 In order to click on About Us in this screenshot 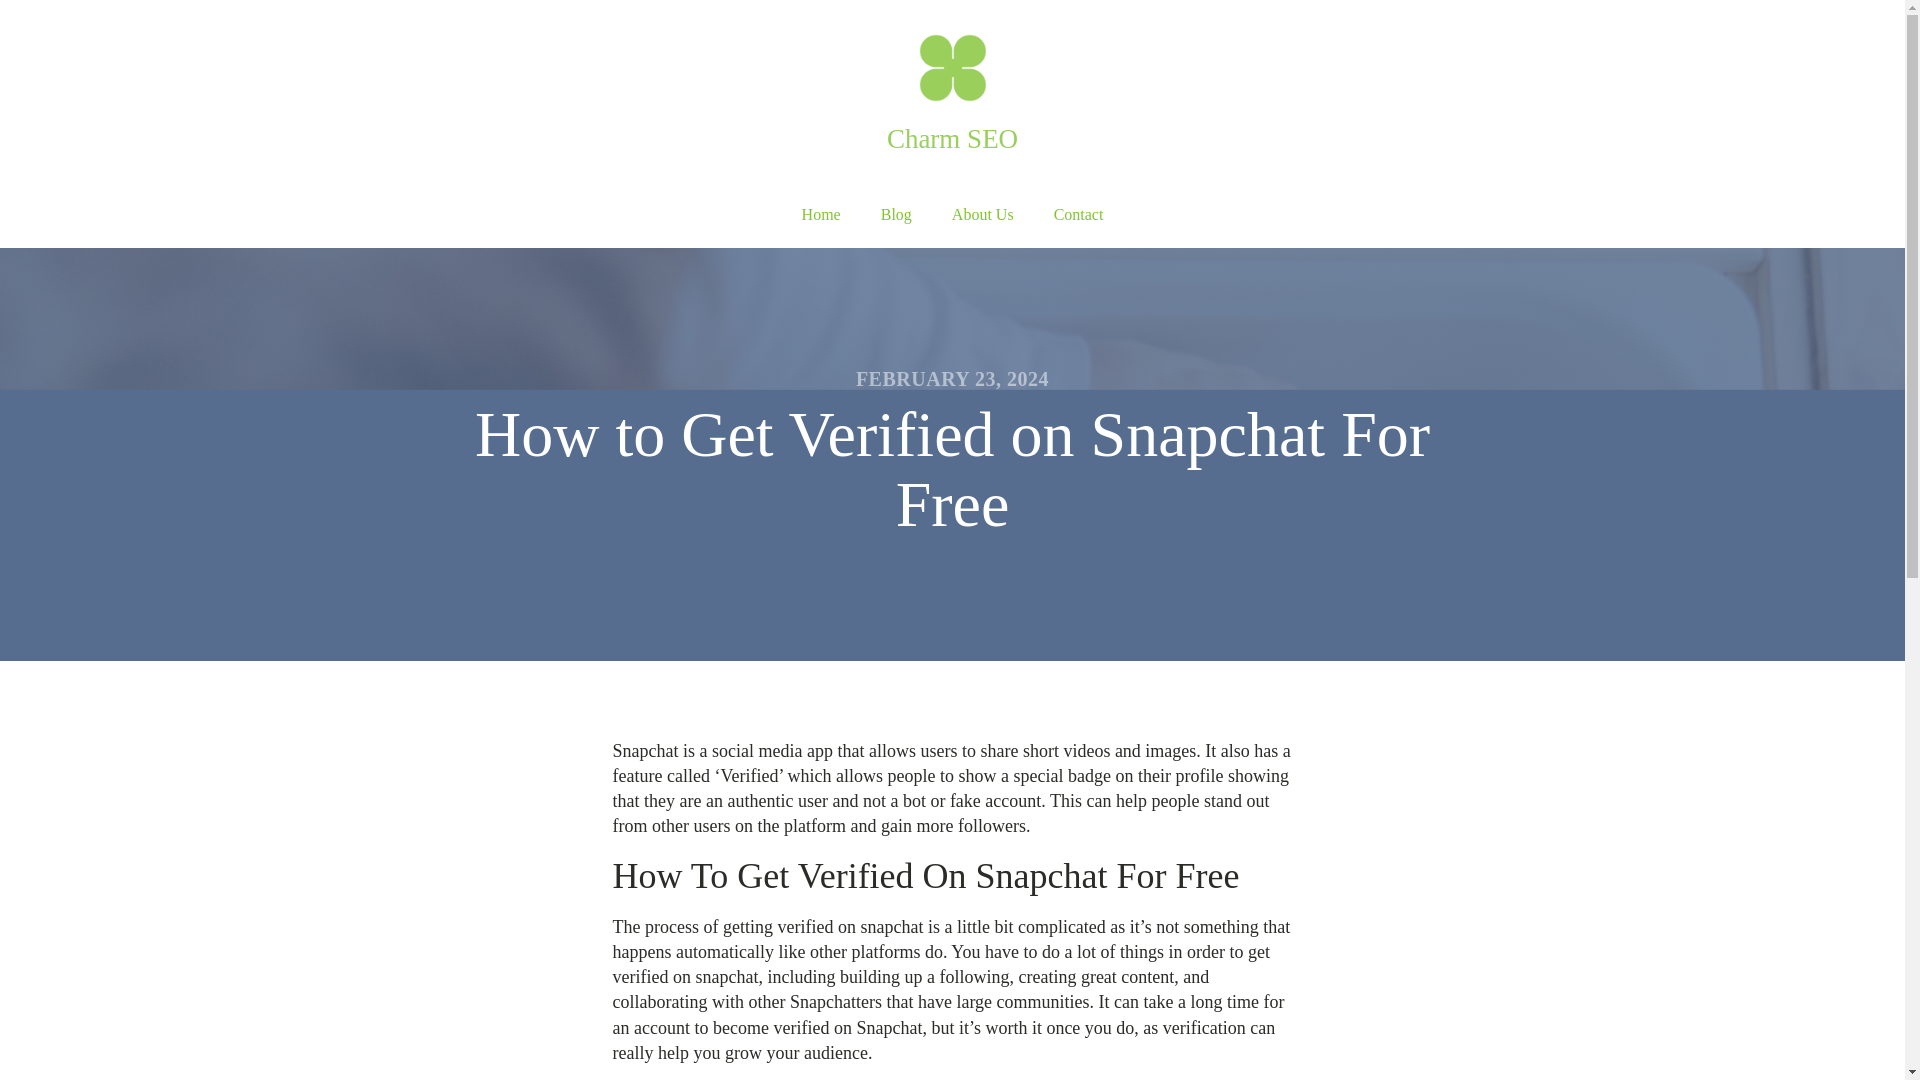, I will do `click(982, 215)`.